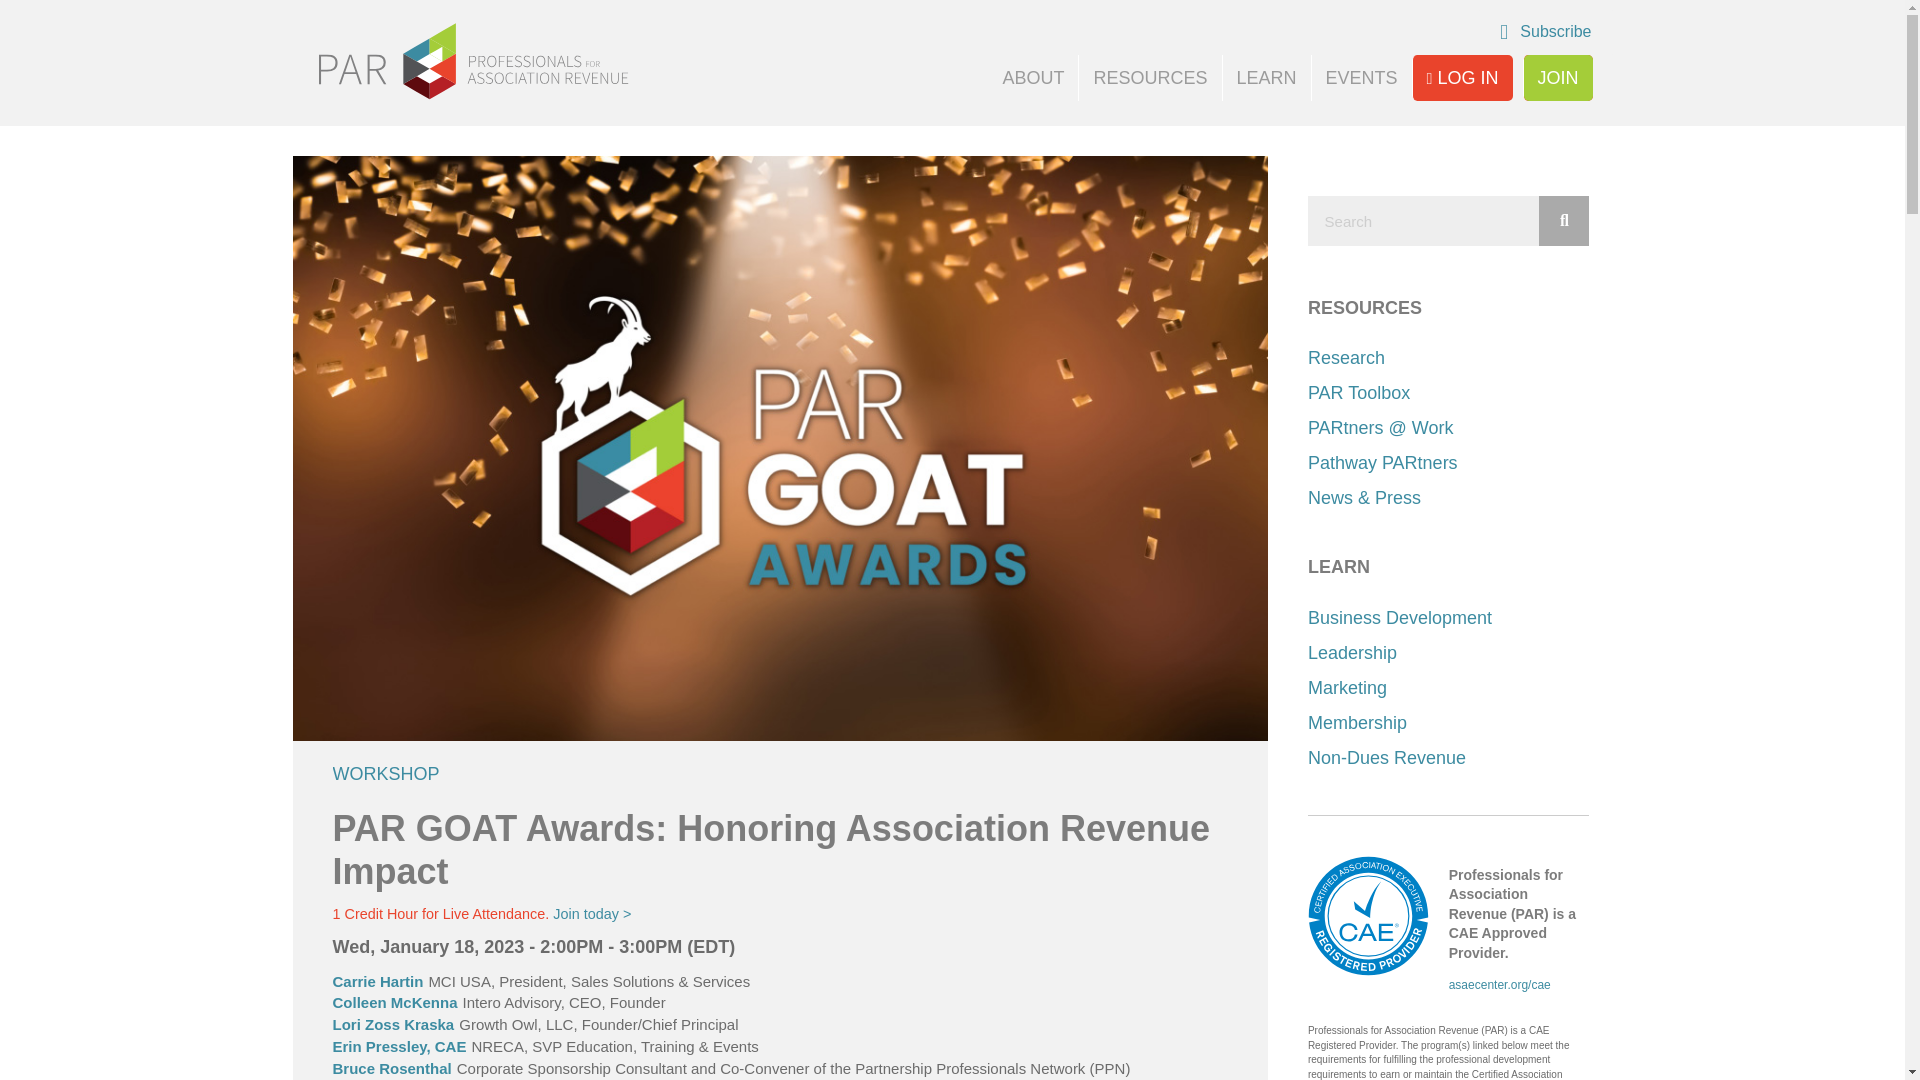  What do you see at coordinates (1368, 916) in the screenshot?
I see `CAE-logo-approved` at bounding box center [1368, 916].